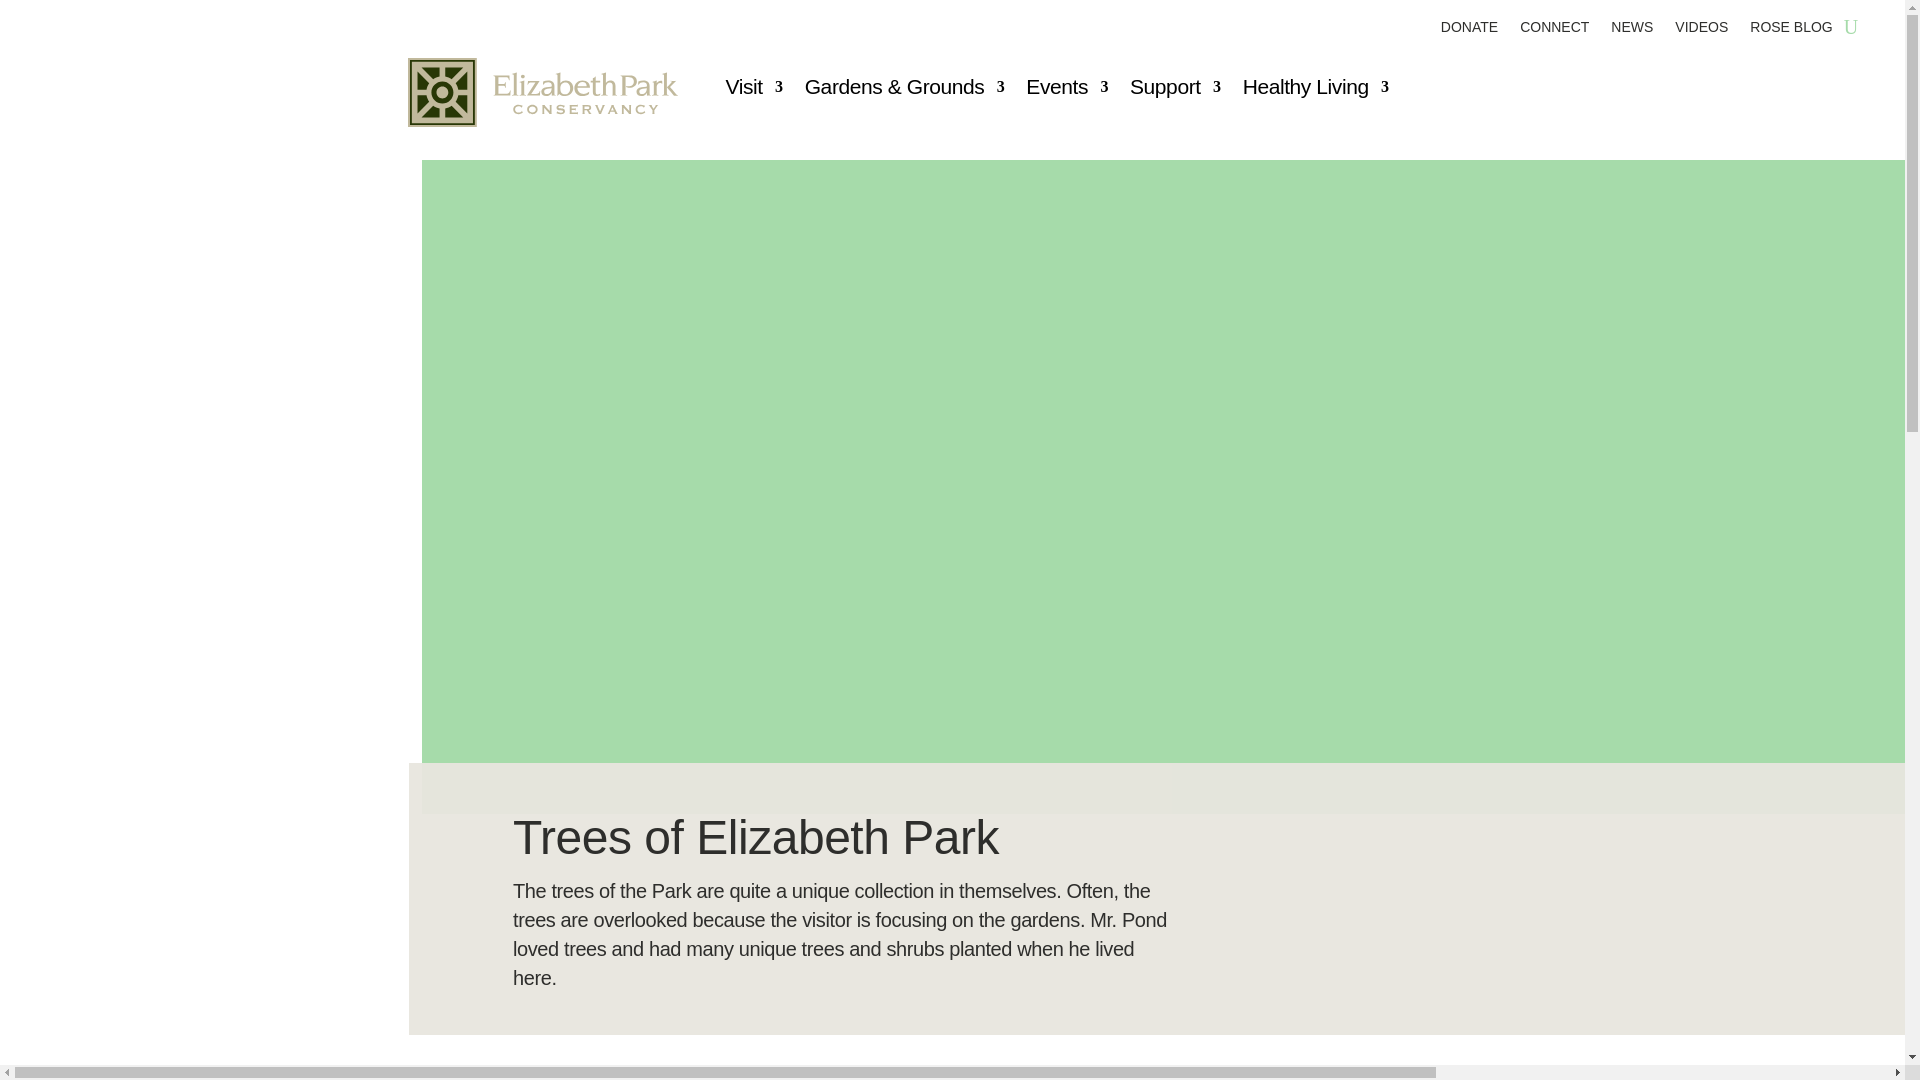 The height and width of the screenshot is (1080, 1920). What do you see at coordinates (1066, 90) in the screenshot?
I see `Events` at bounding box center [1066, 90].